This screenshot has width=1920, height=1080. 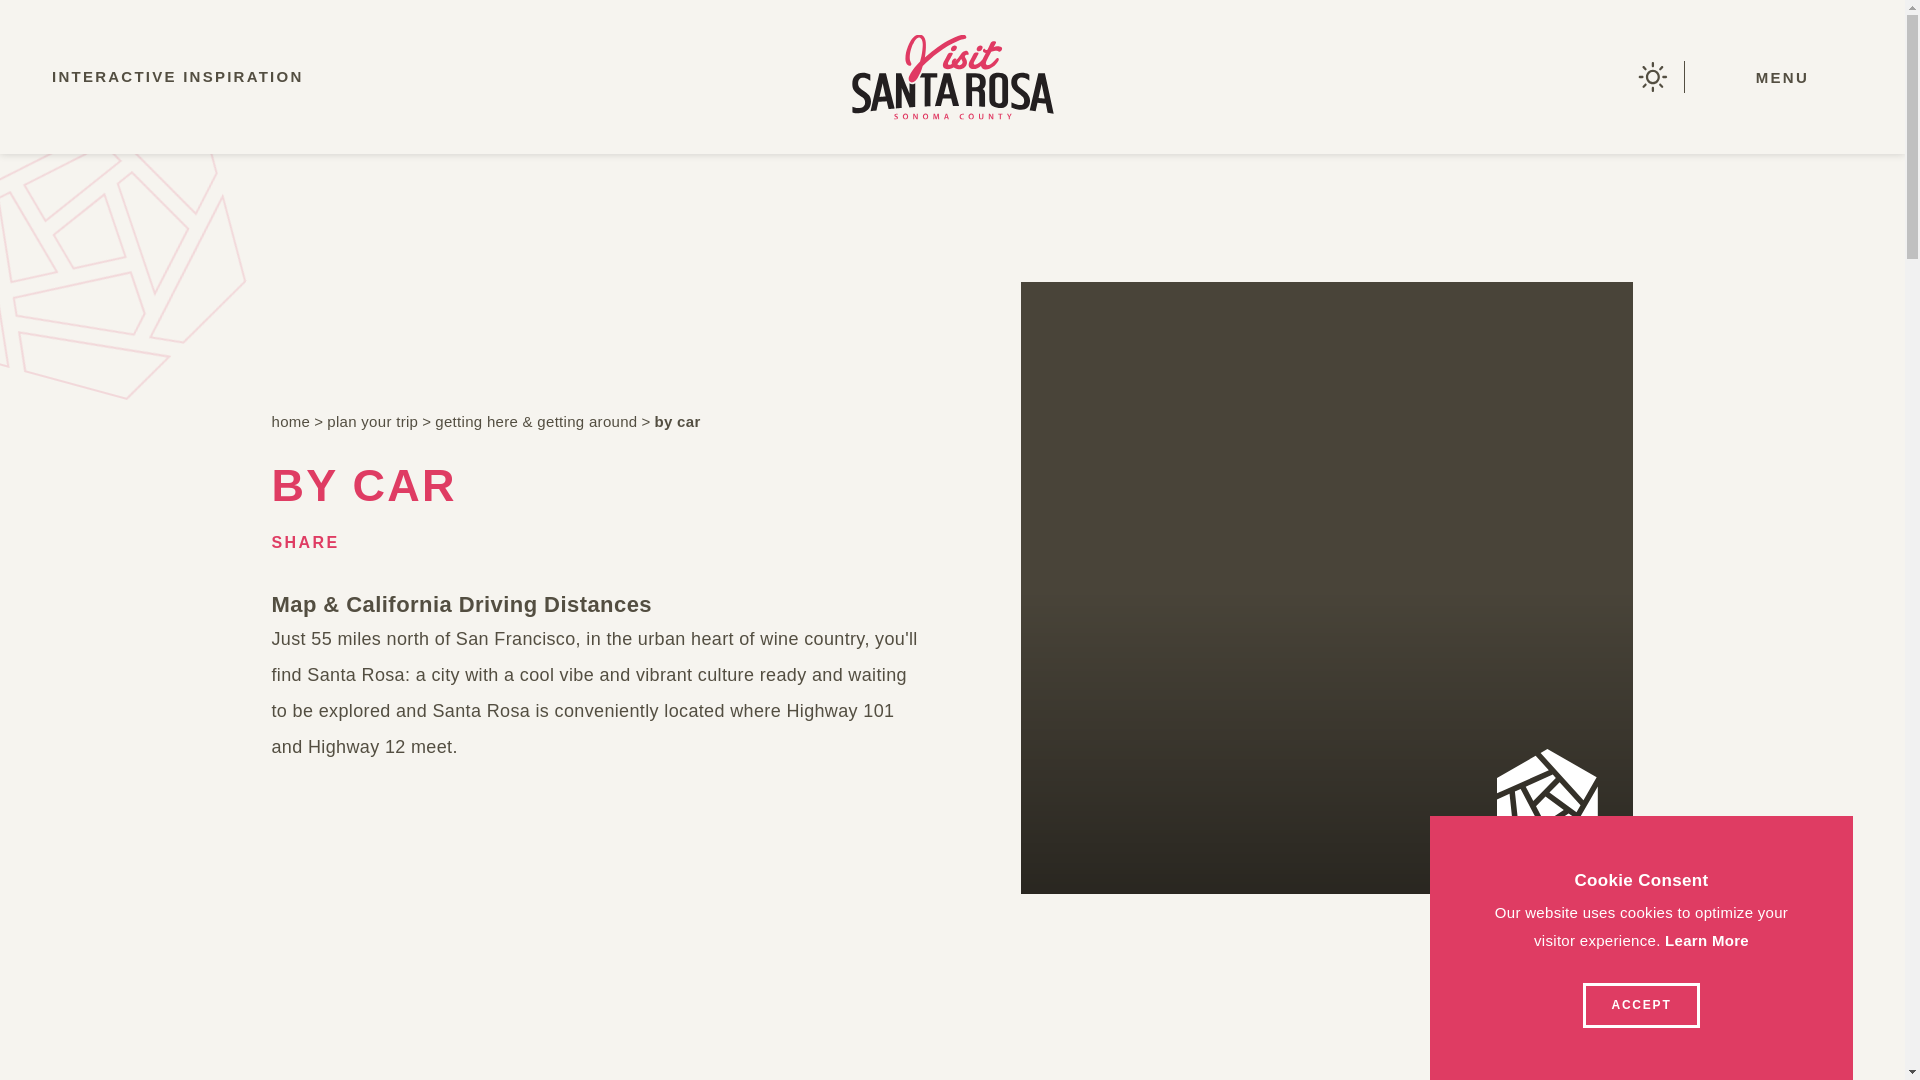 I want to click on home, so click(x=275, y=422).